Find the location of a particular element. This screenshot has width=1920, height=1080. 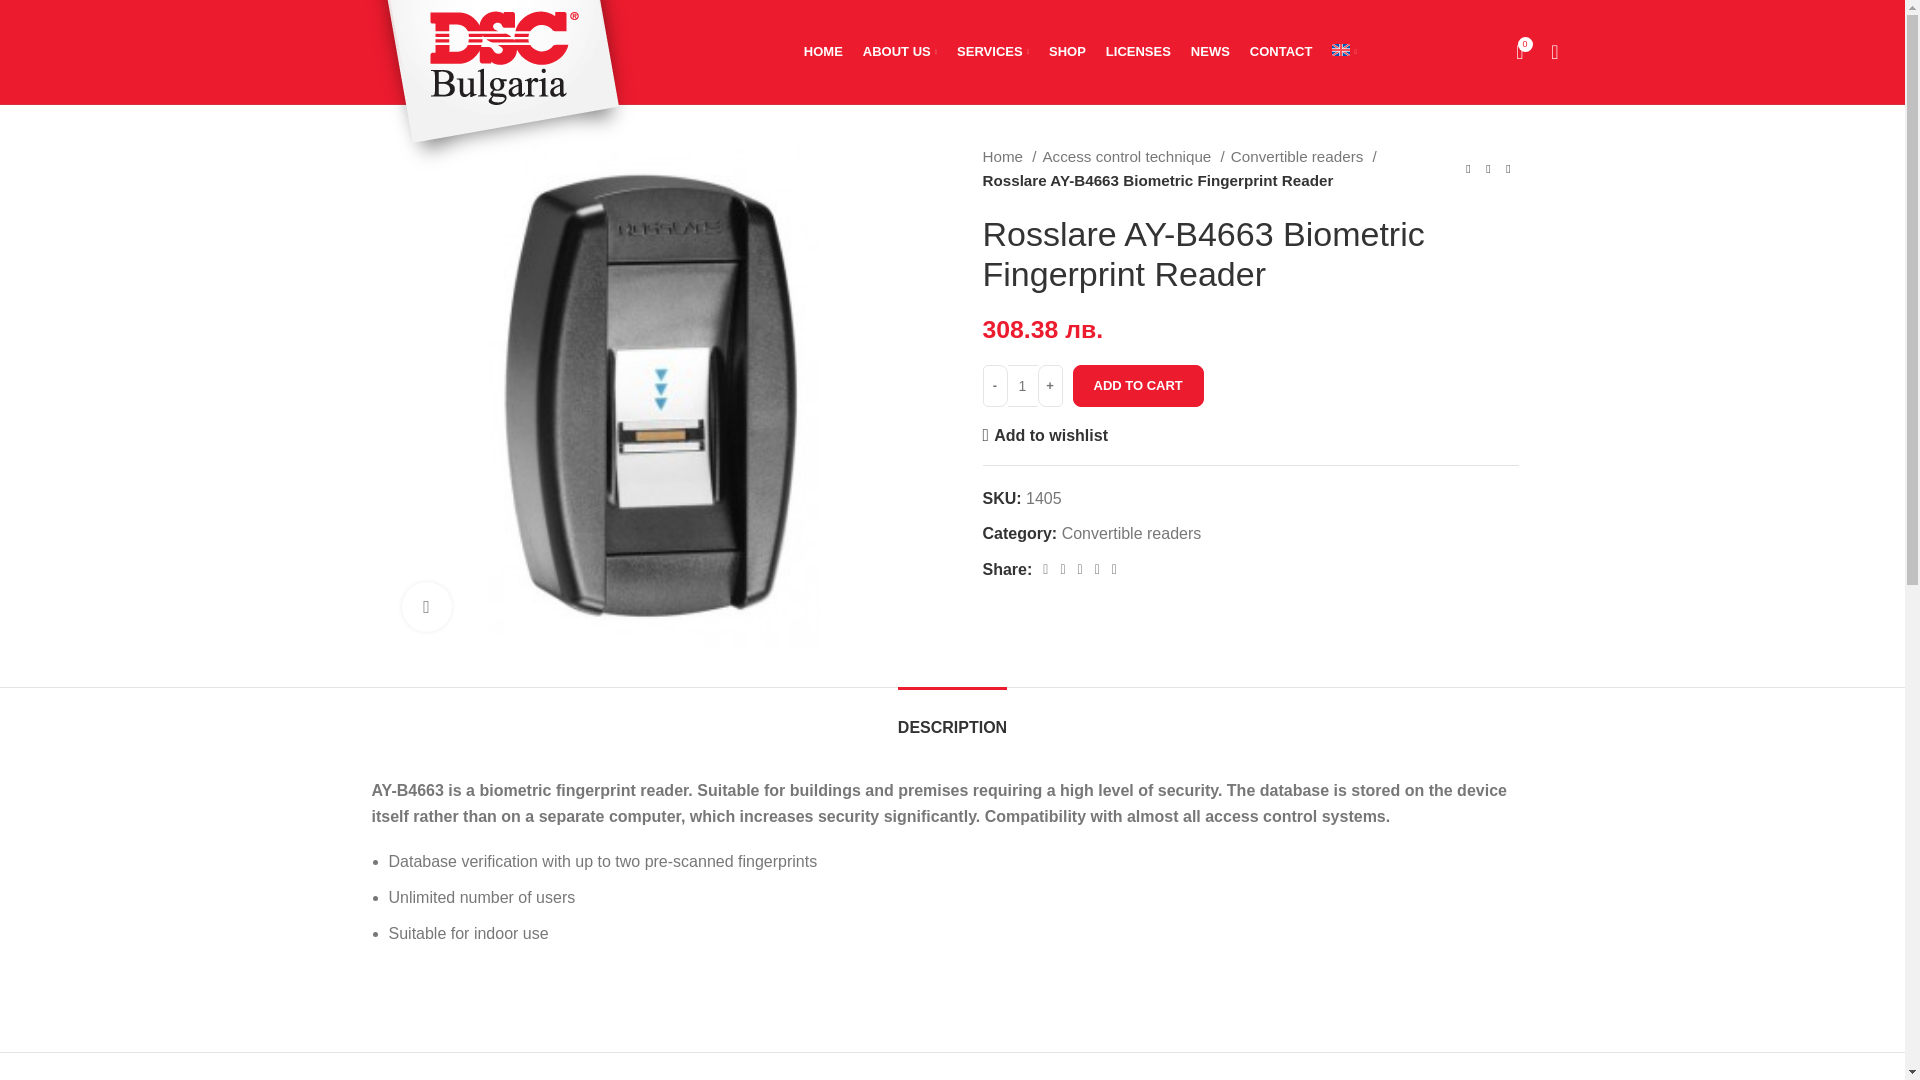

HOME is located at coordinates (1023, 386).